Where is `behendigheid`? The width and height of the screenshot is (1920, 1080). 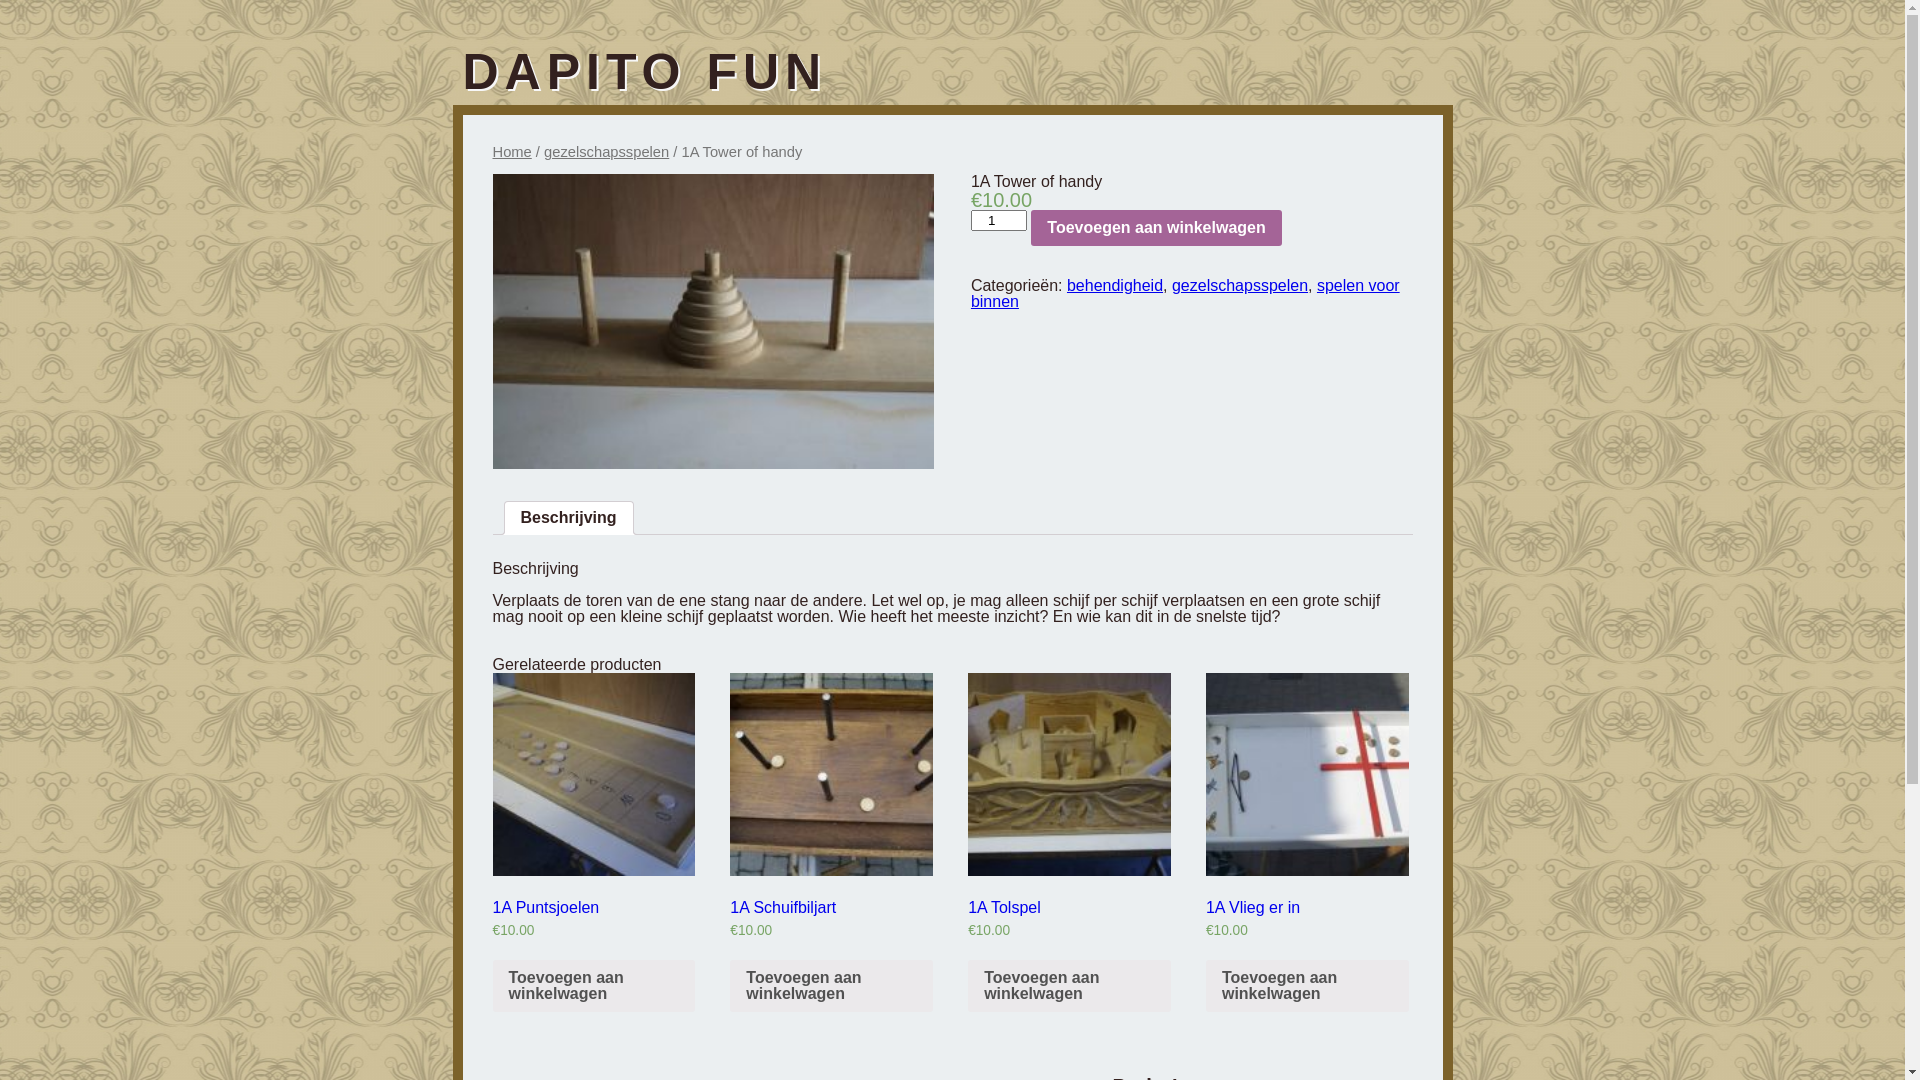
behendigheid is located at coordinates (1115, 286).